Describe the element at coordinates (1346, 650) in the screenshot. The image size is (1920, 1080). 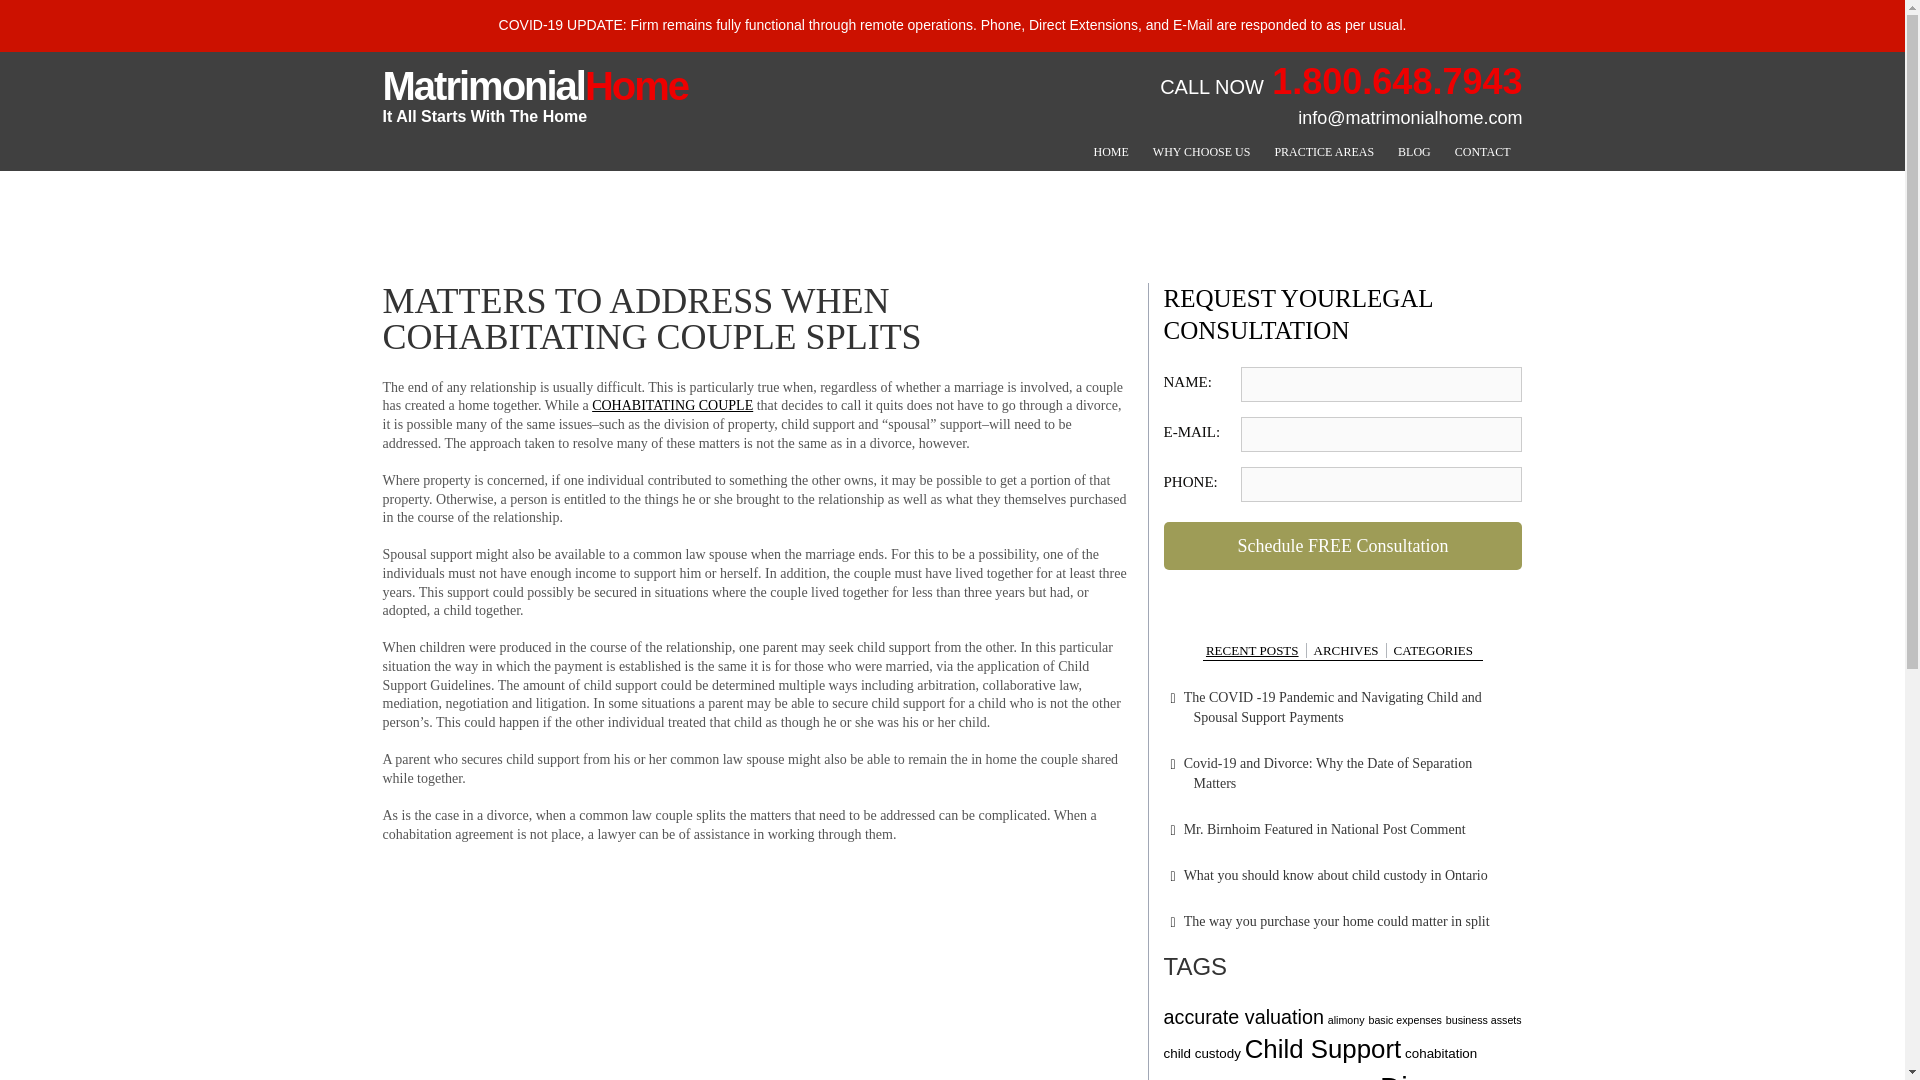
I see `ARCHIVES` at that location.